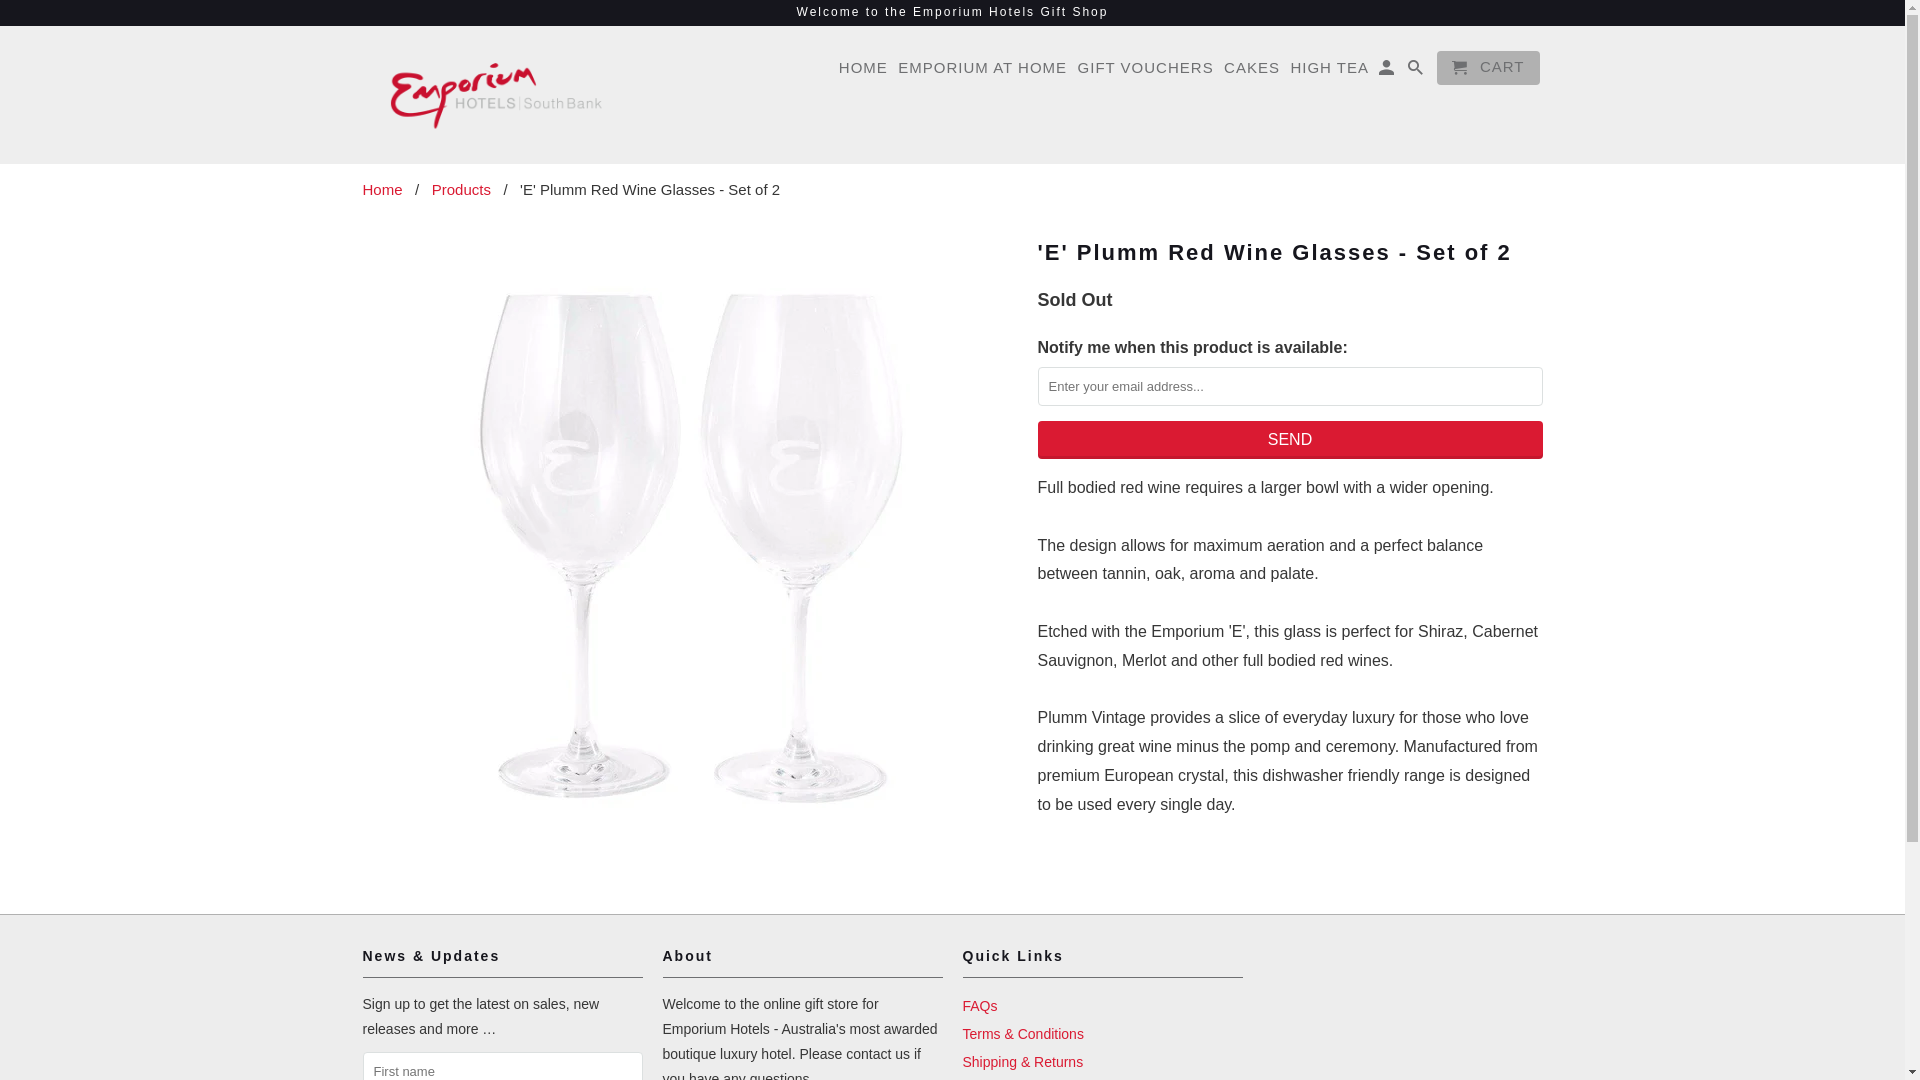  What do you see at coordinates (1146, 72) in the screenshot?
I see `GIFT VOUCHERS` at bounding box center [1146, 72].